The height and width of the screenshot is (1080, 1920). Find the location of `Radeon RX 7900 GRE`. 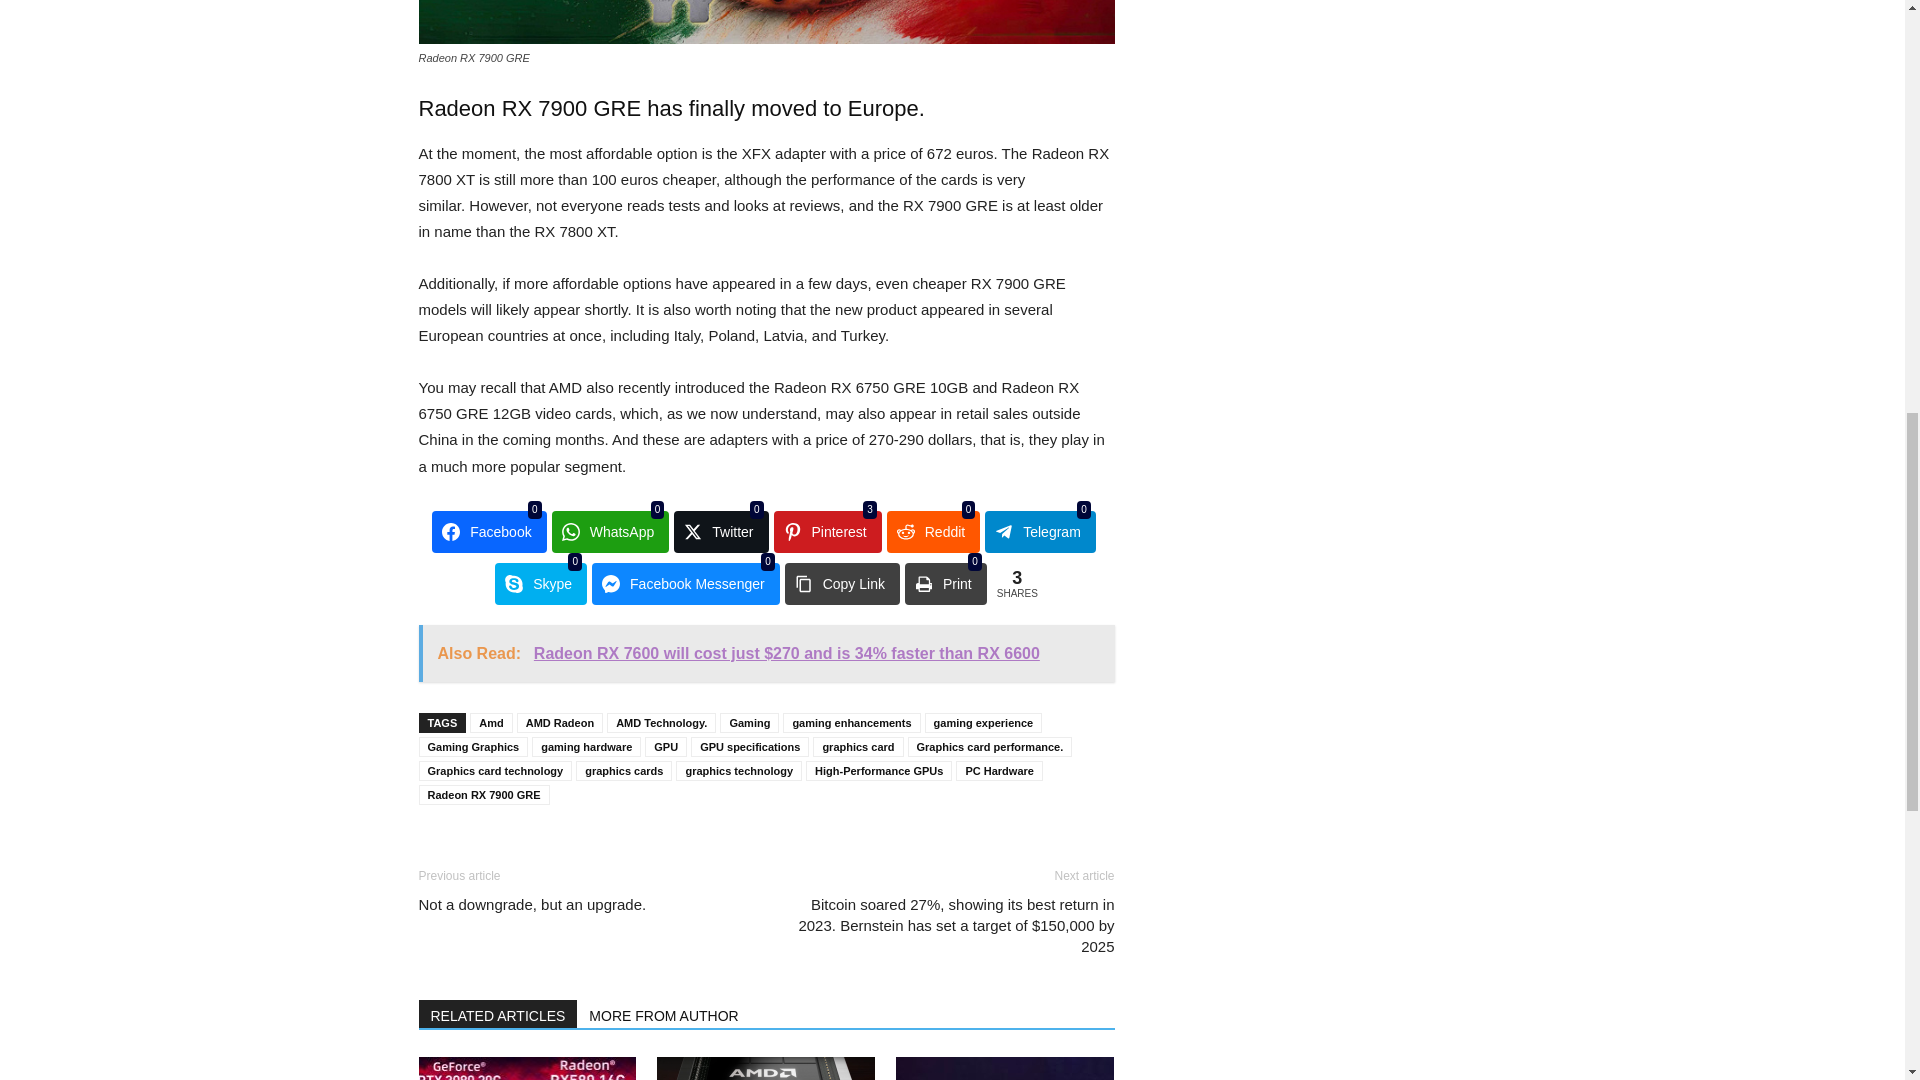

Radeon RX 7900 GRE is located at coordinates (766, 22).